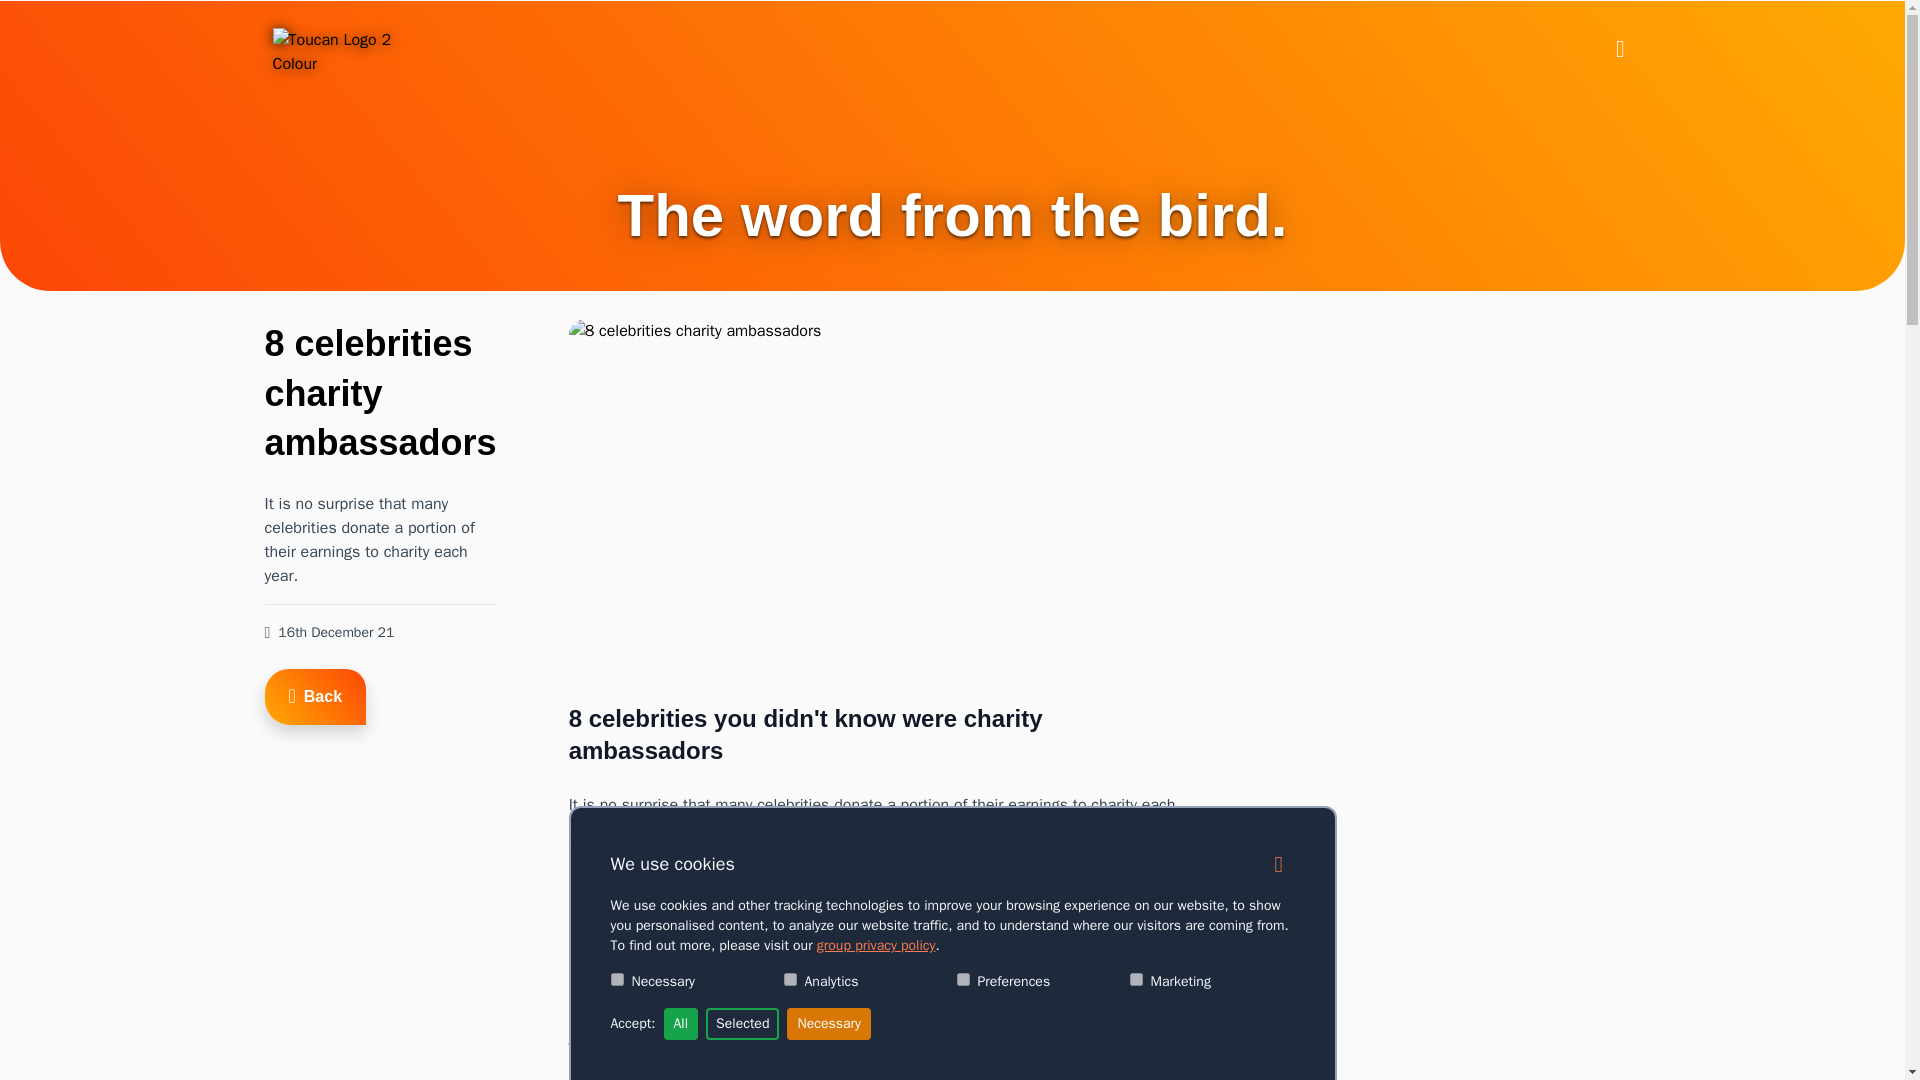  I want to click on on, so click(790, 980).